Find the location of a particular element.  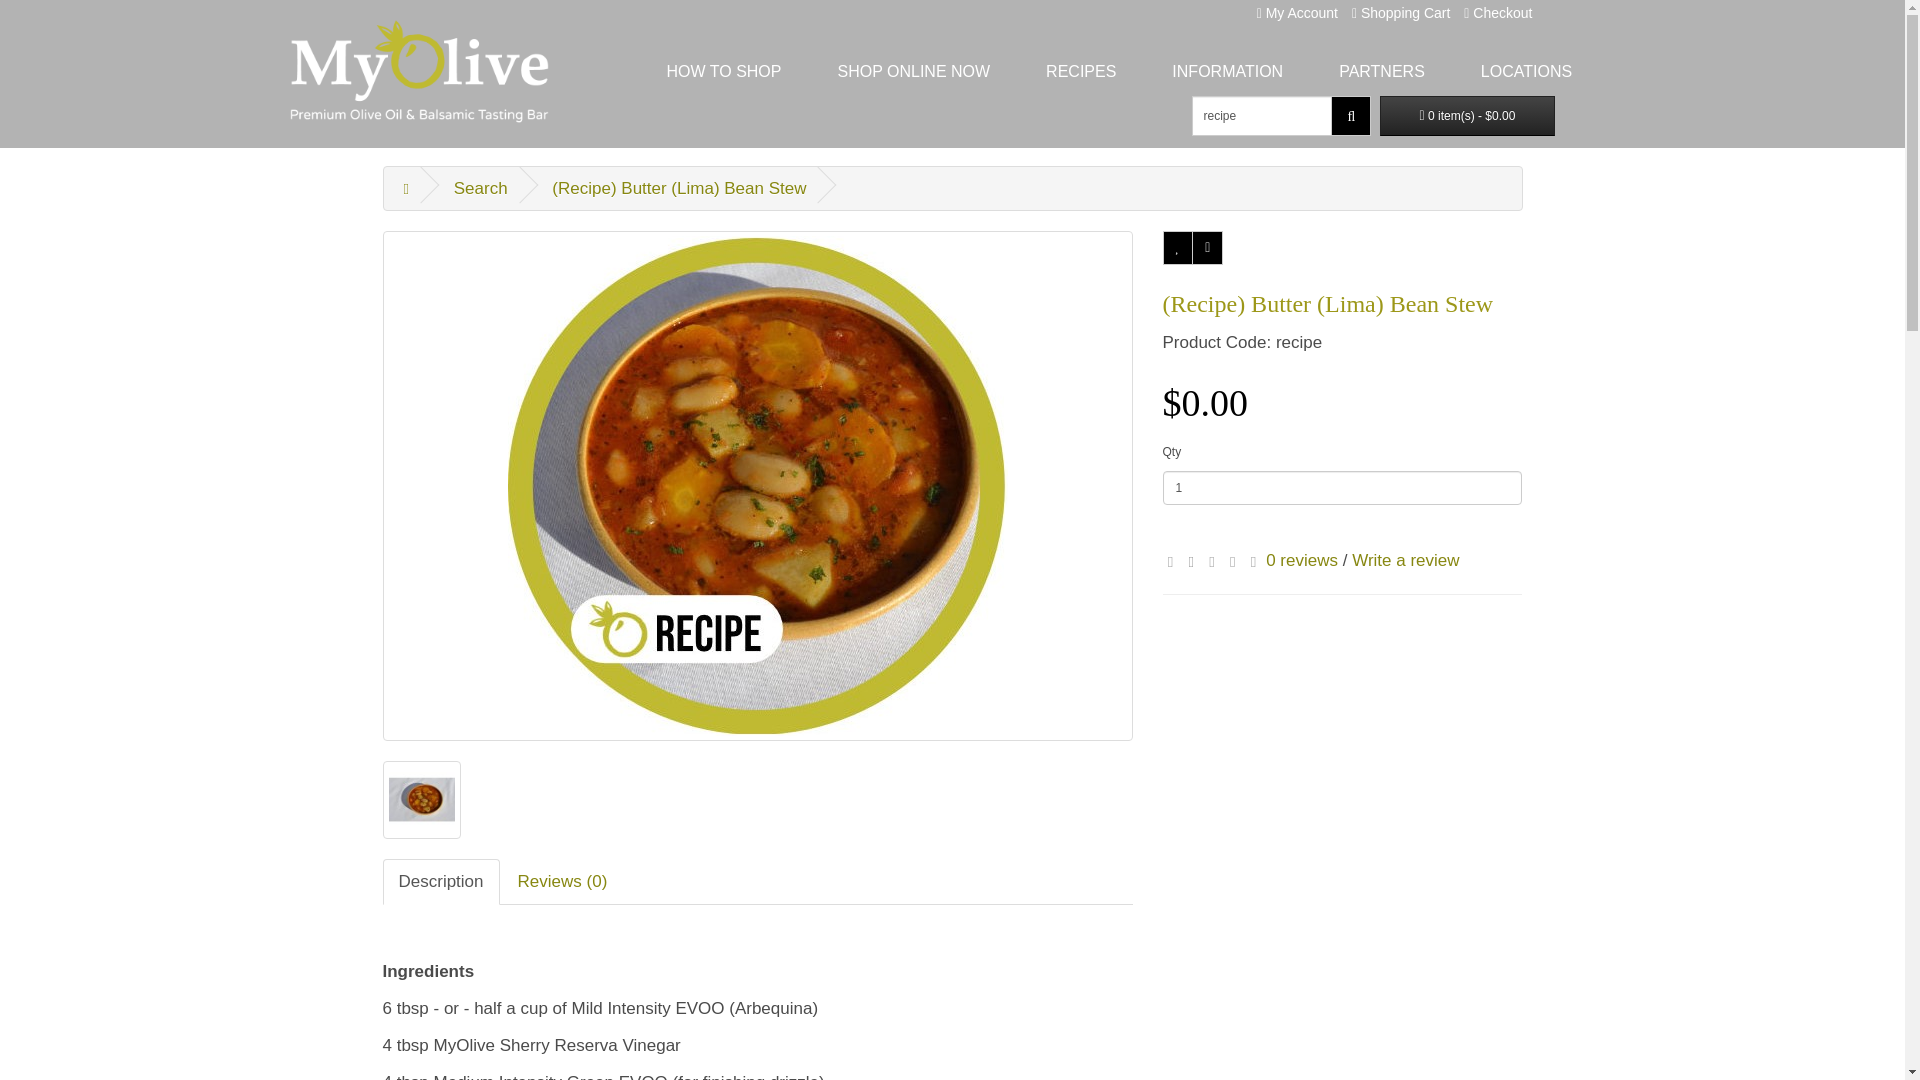

1 is located at coordinates (1342, 488).